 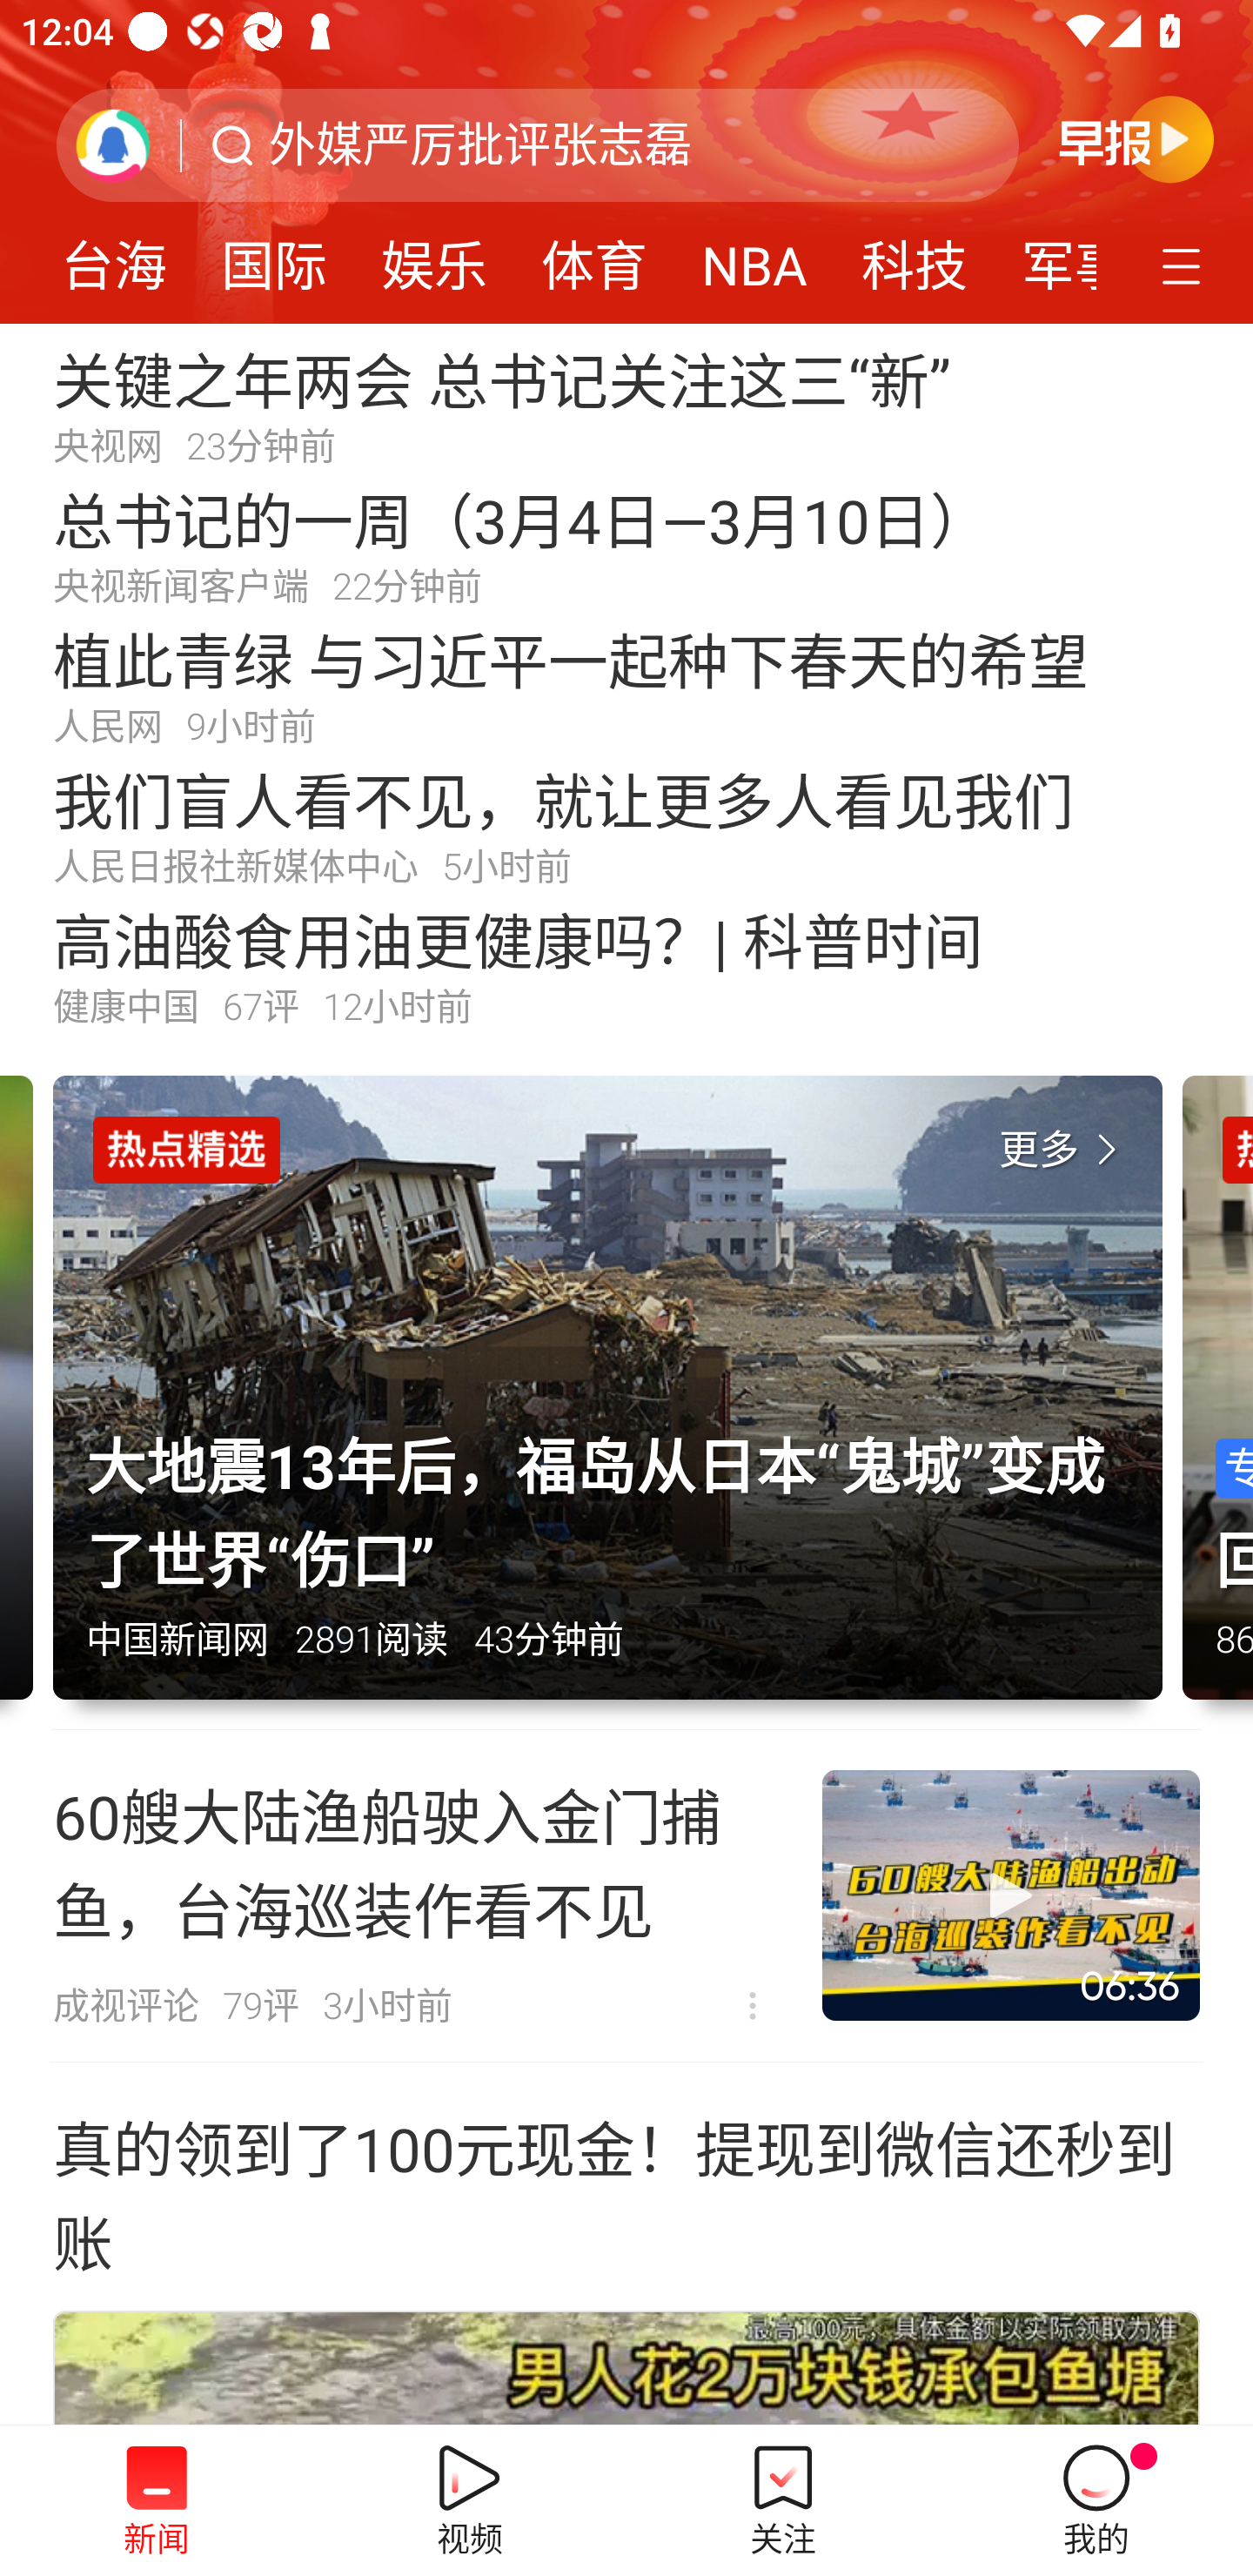 I want to click on  定制频道, so click(x=1185, y=264).